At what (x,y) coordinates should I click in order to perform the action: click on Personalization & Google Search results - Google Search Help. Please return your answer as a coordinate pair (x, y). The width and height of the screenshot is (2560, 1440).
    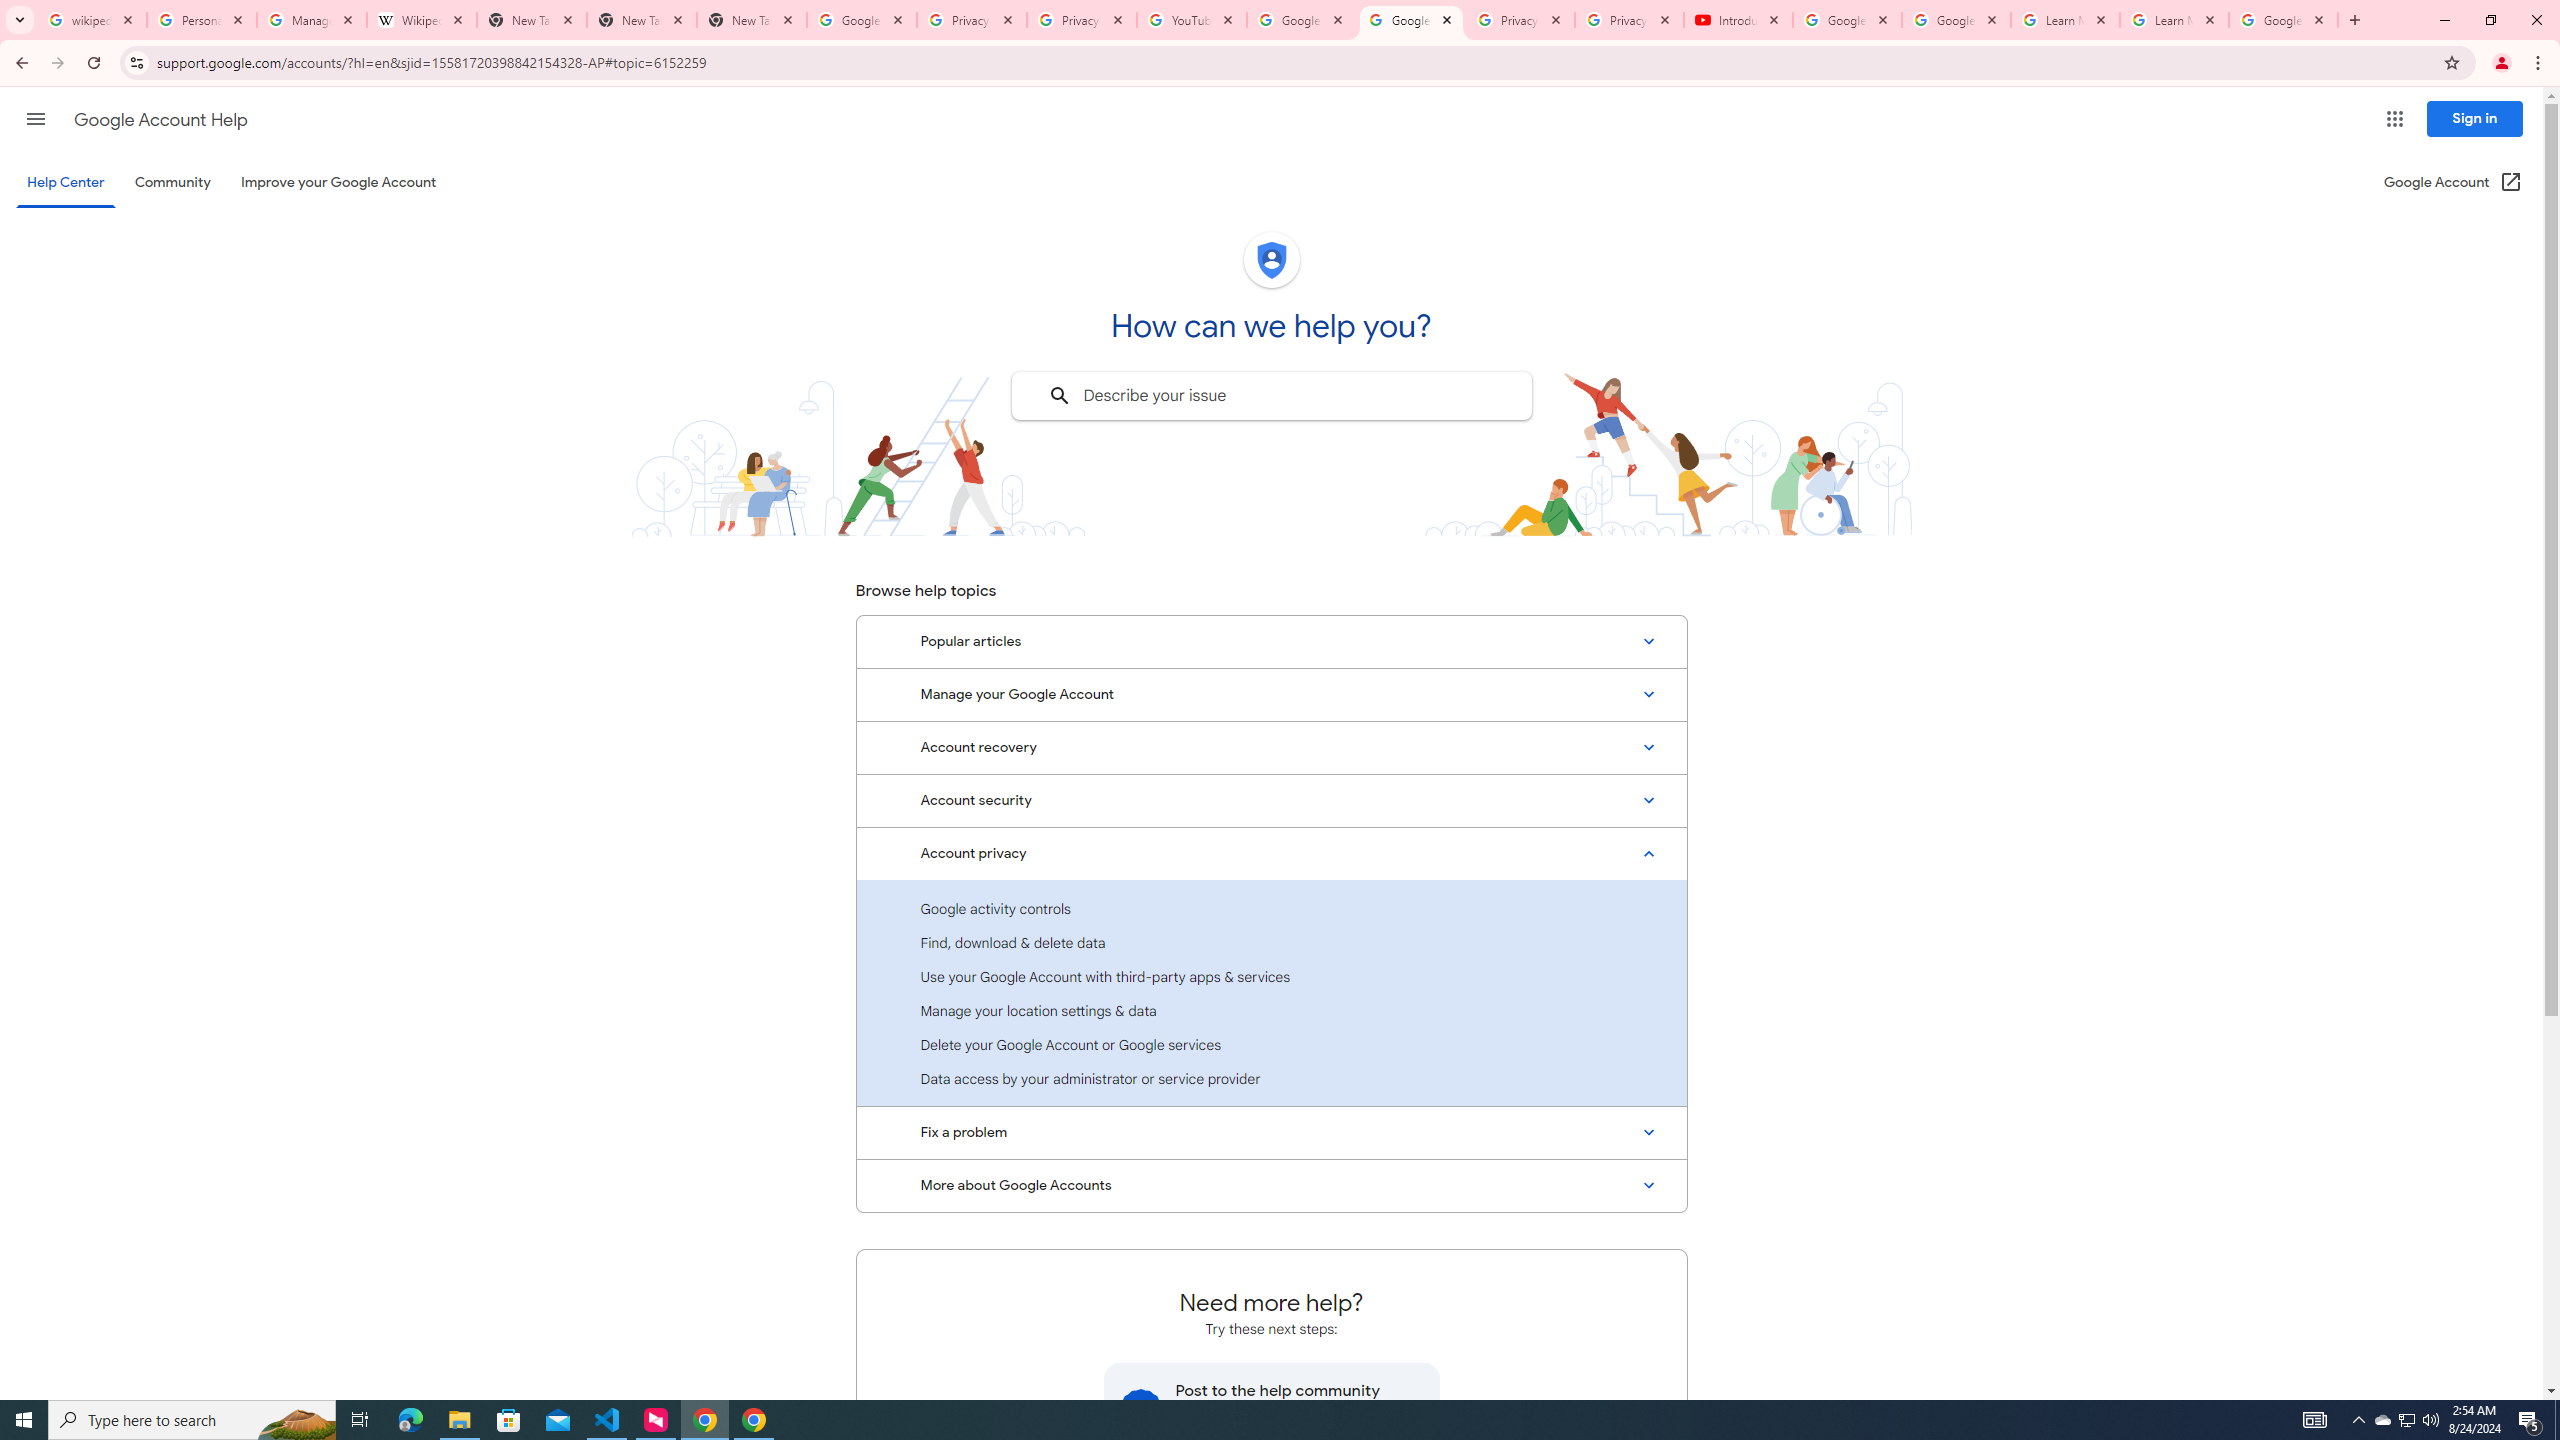
    Looking at the image, I should click on (202, 20).